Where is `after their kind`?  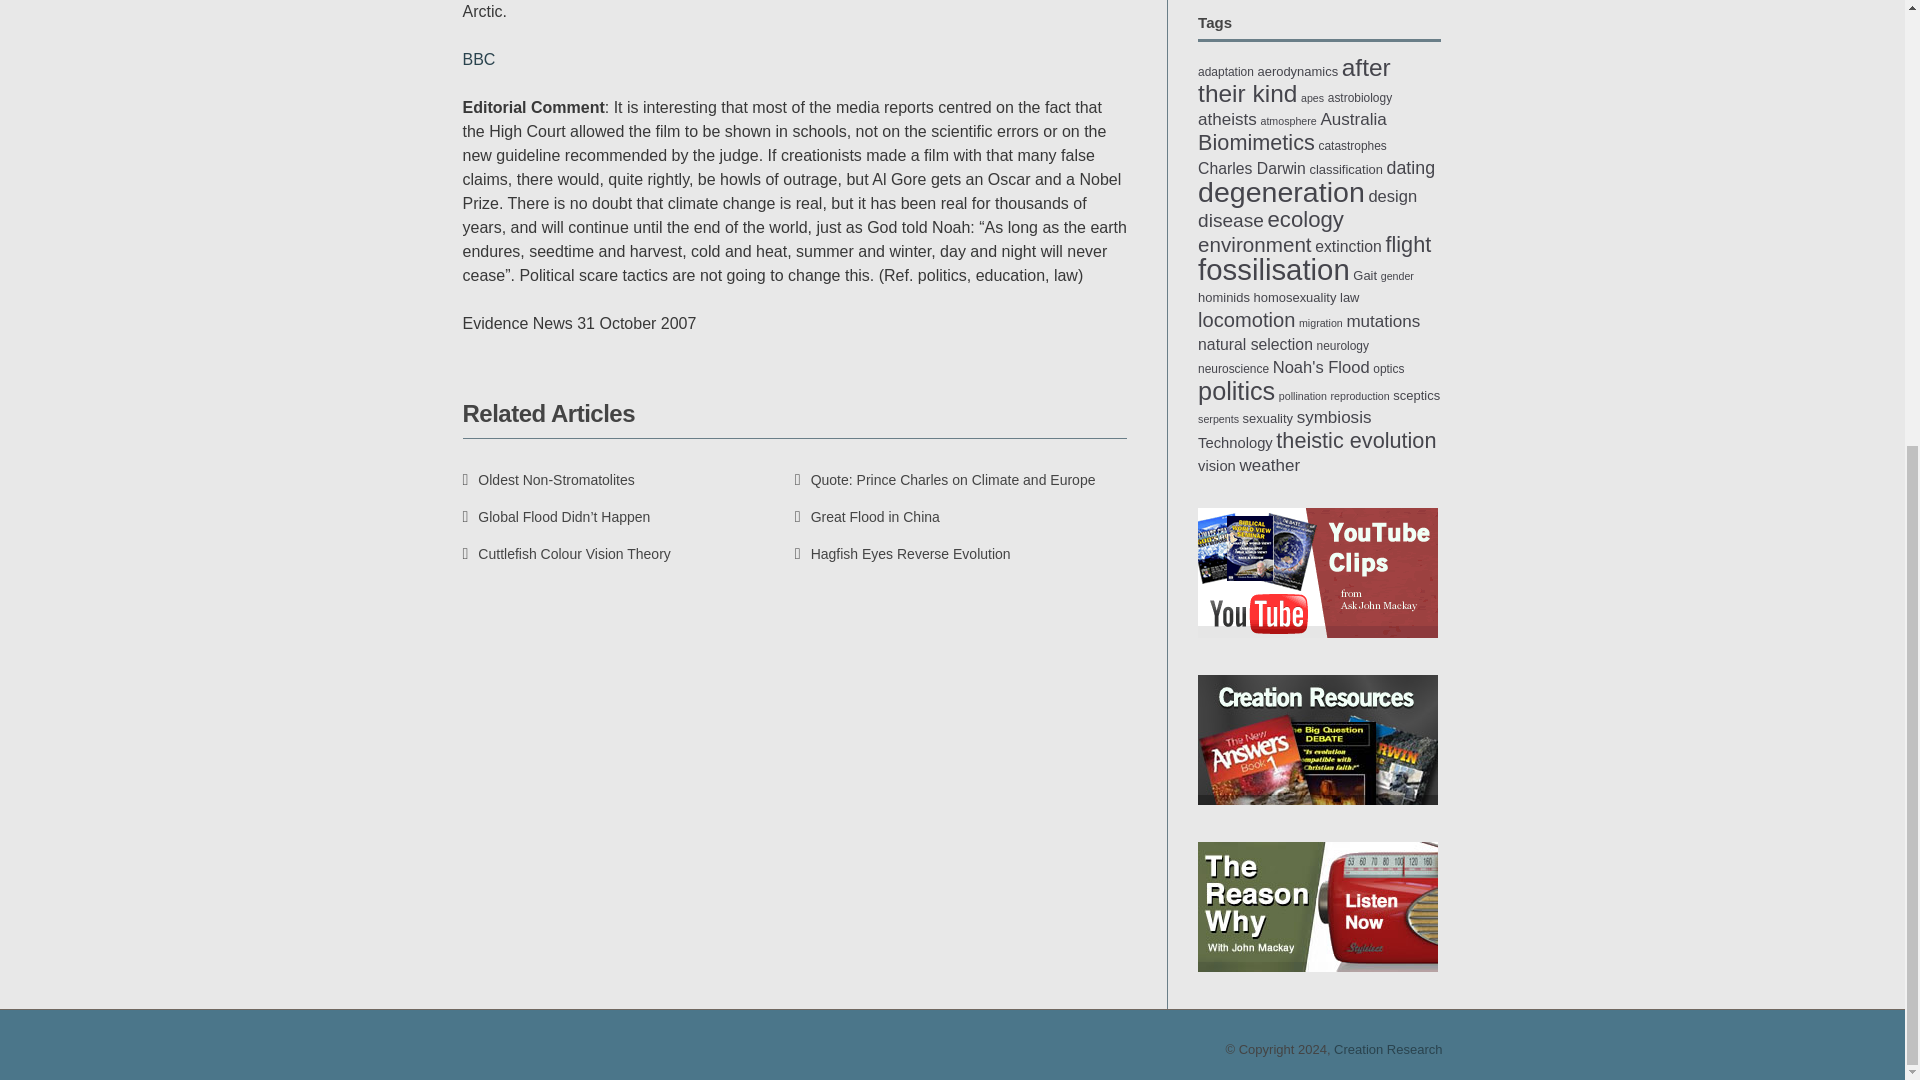 after their kind is located at coordinates (1294, 80).